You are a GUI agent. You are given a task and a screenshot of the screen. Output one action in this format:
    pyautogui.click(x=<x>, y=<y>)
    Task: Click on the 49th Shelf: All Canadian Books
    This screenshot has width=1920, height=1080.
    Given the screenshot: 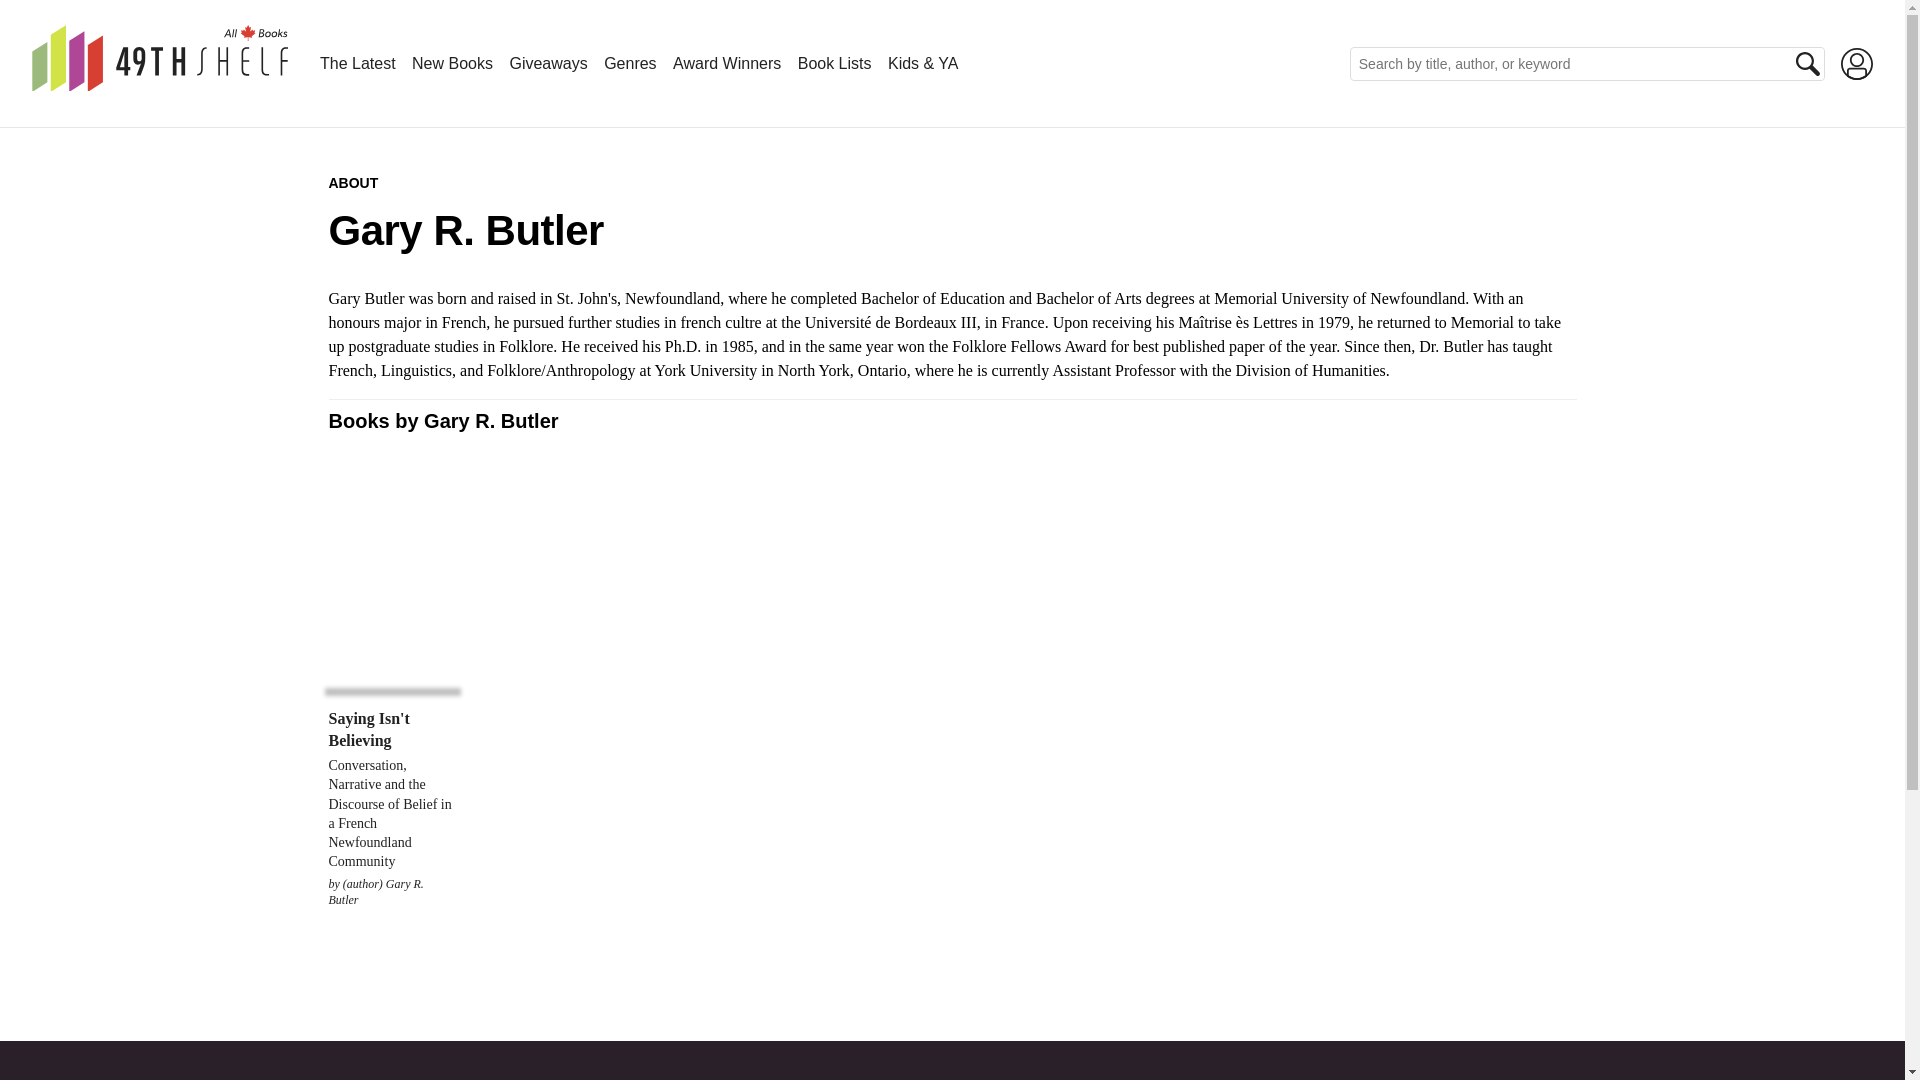 What is the action you would take?
    pyautogui.click(x=160, y=80)
    